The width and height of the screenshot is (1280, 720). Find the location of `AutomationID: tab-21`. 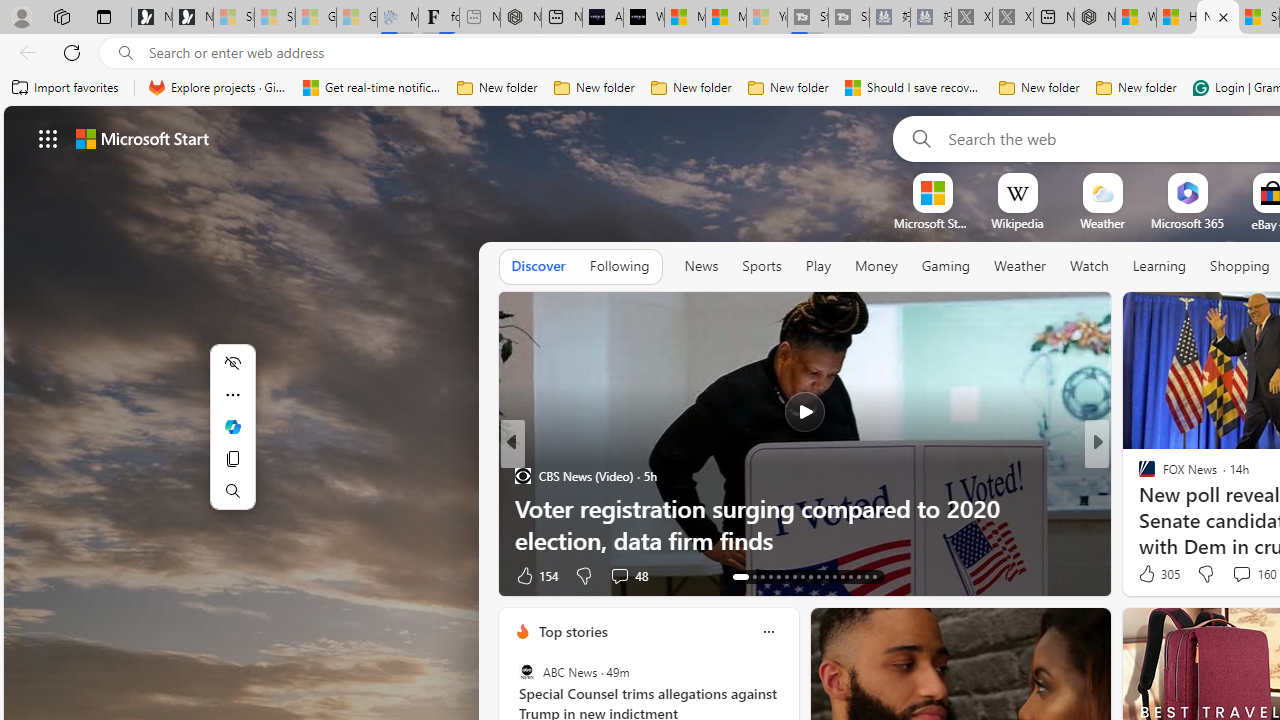

AutomationID: tab-21 is located at coordinates (810, 576).